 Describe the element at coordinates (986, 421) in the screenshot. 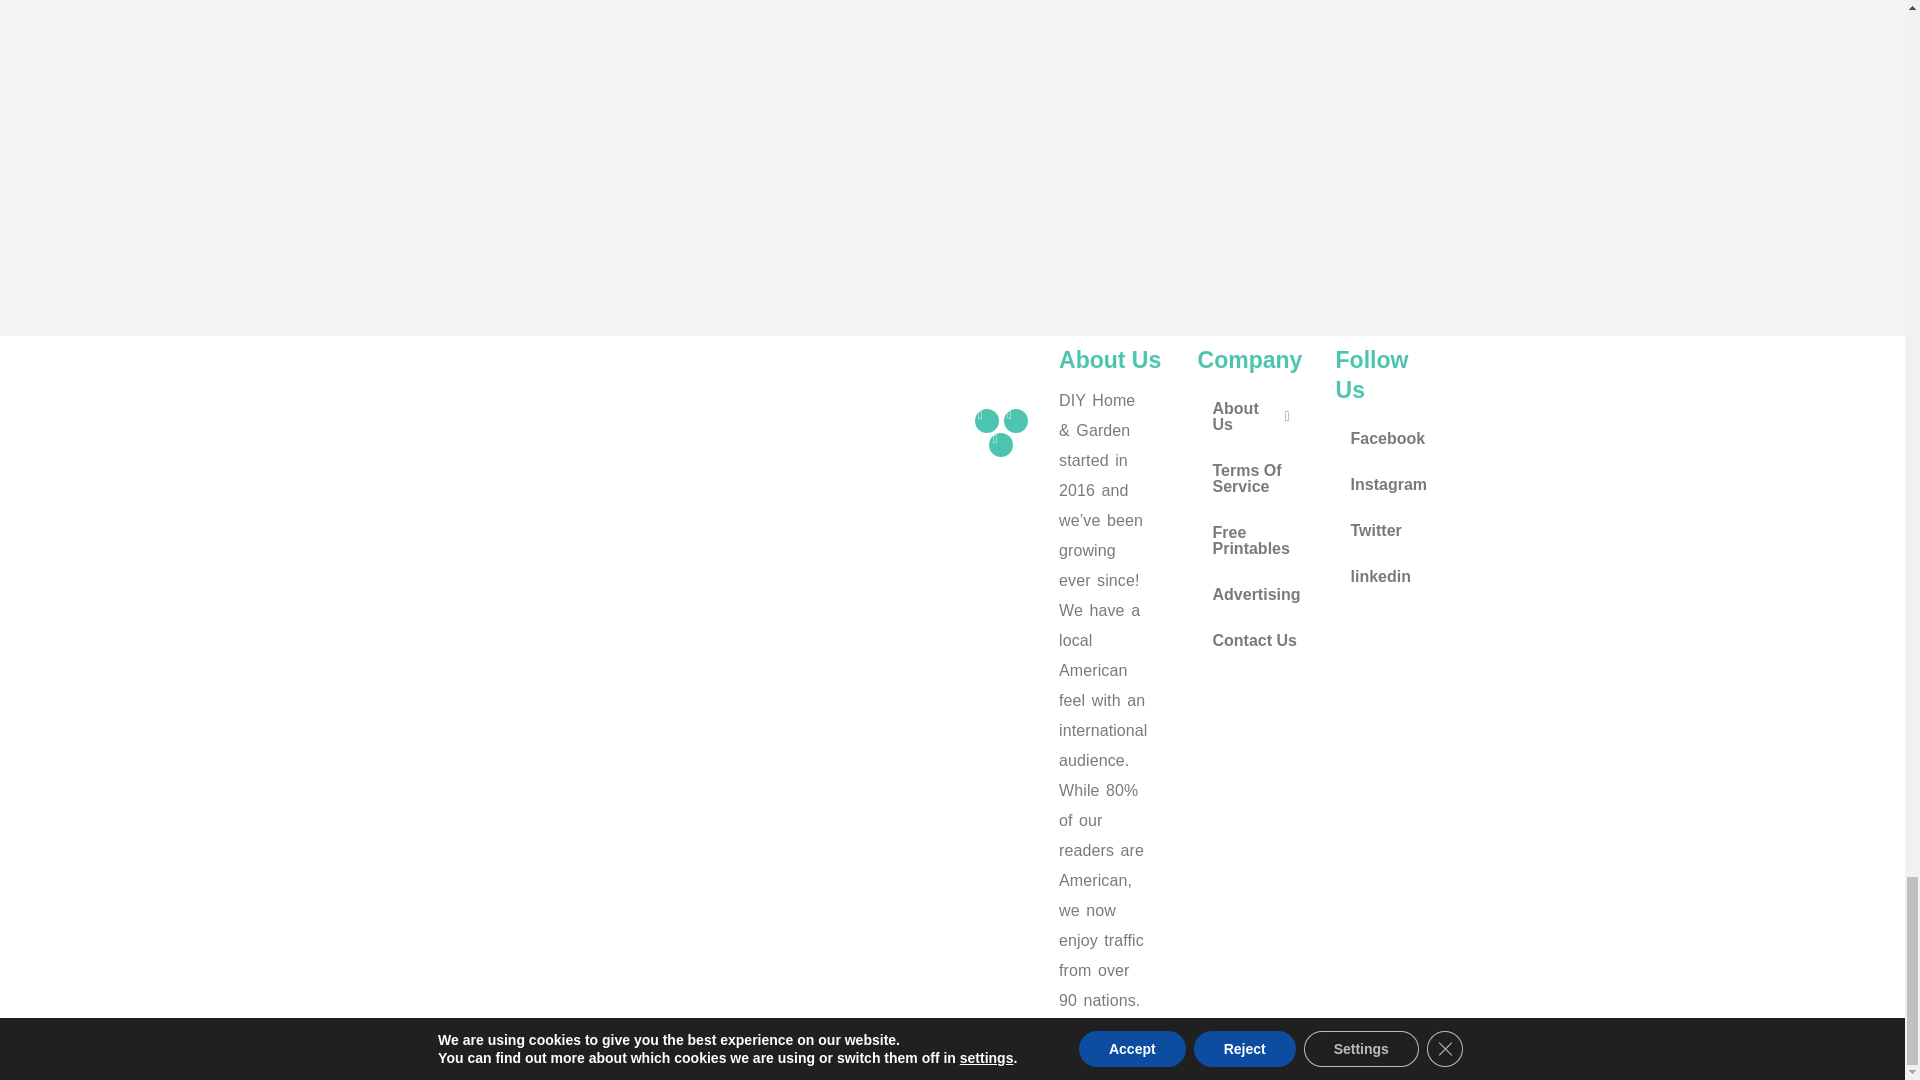

I see `Facebook-f` at that location.